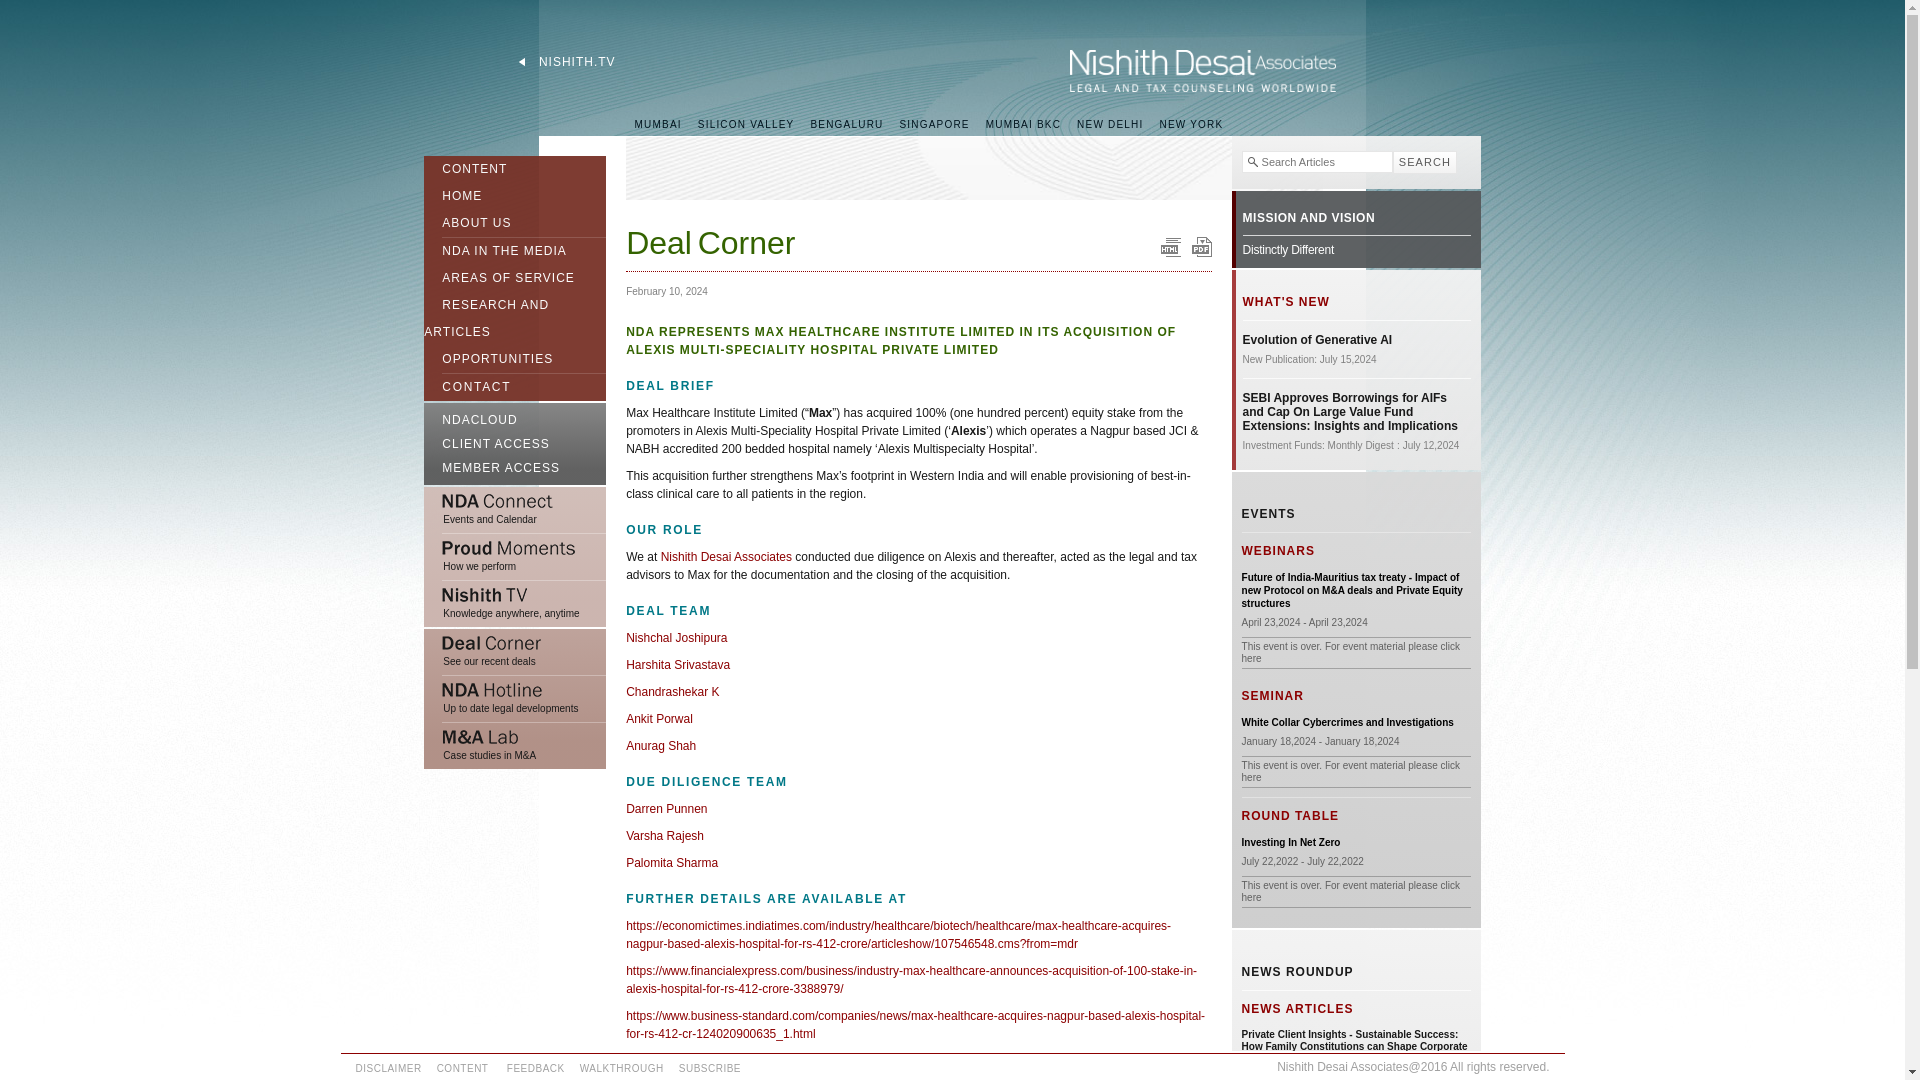 The height and width of the screenshot is (1080, 1920). I want to click on SEARCH, so click(1425, 162).